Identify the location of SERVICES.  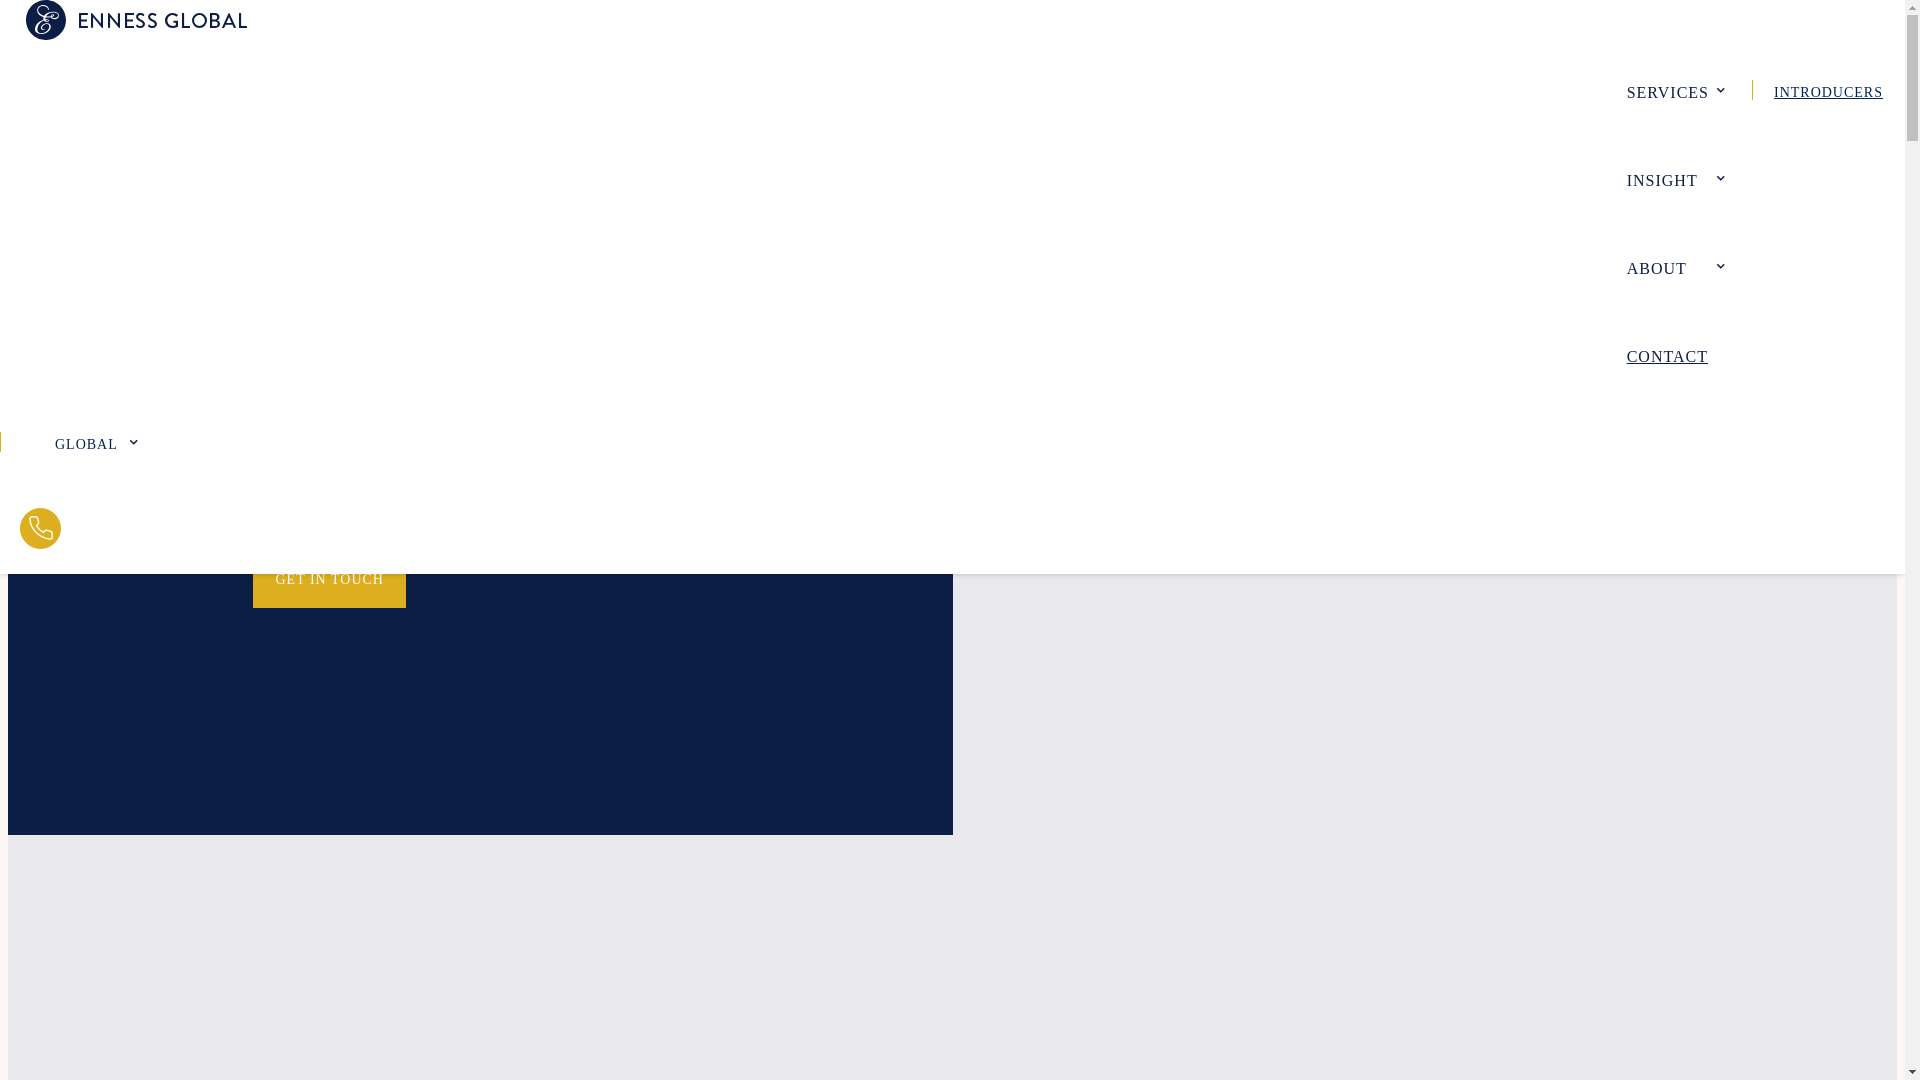
(1675, 90).